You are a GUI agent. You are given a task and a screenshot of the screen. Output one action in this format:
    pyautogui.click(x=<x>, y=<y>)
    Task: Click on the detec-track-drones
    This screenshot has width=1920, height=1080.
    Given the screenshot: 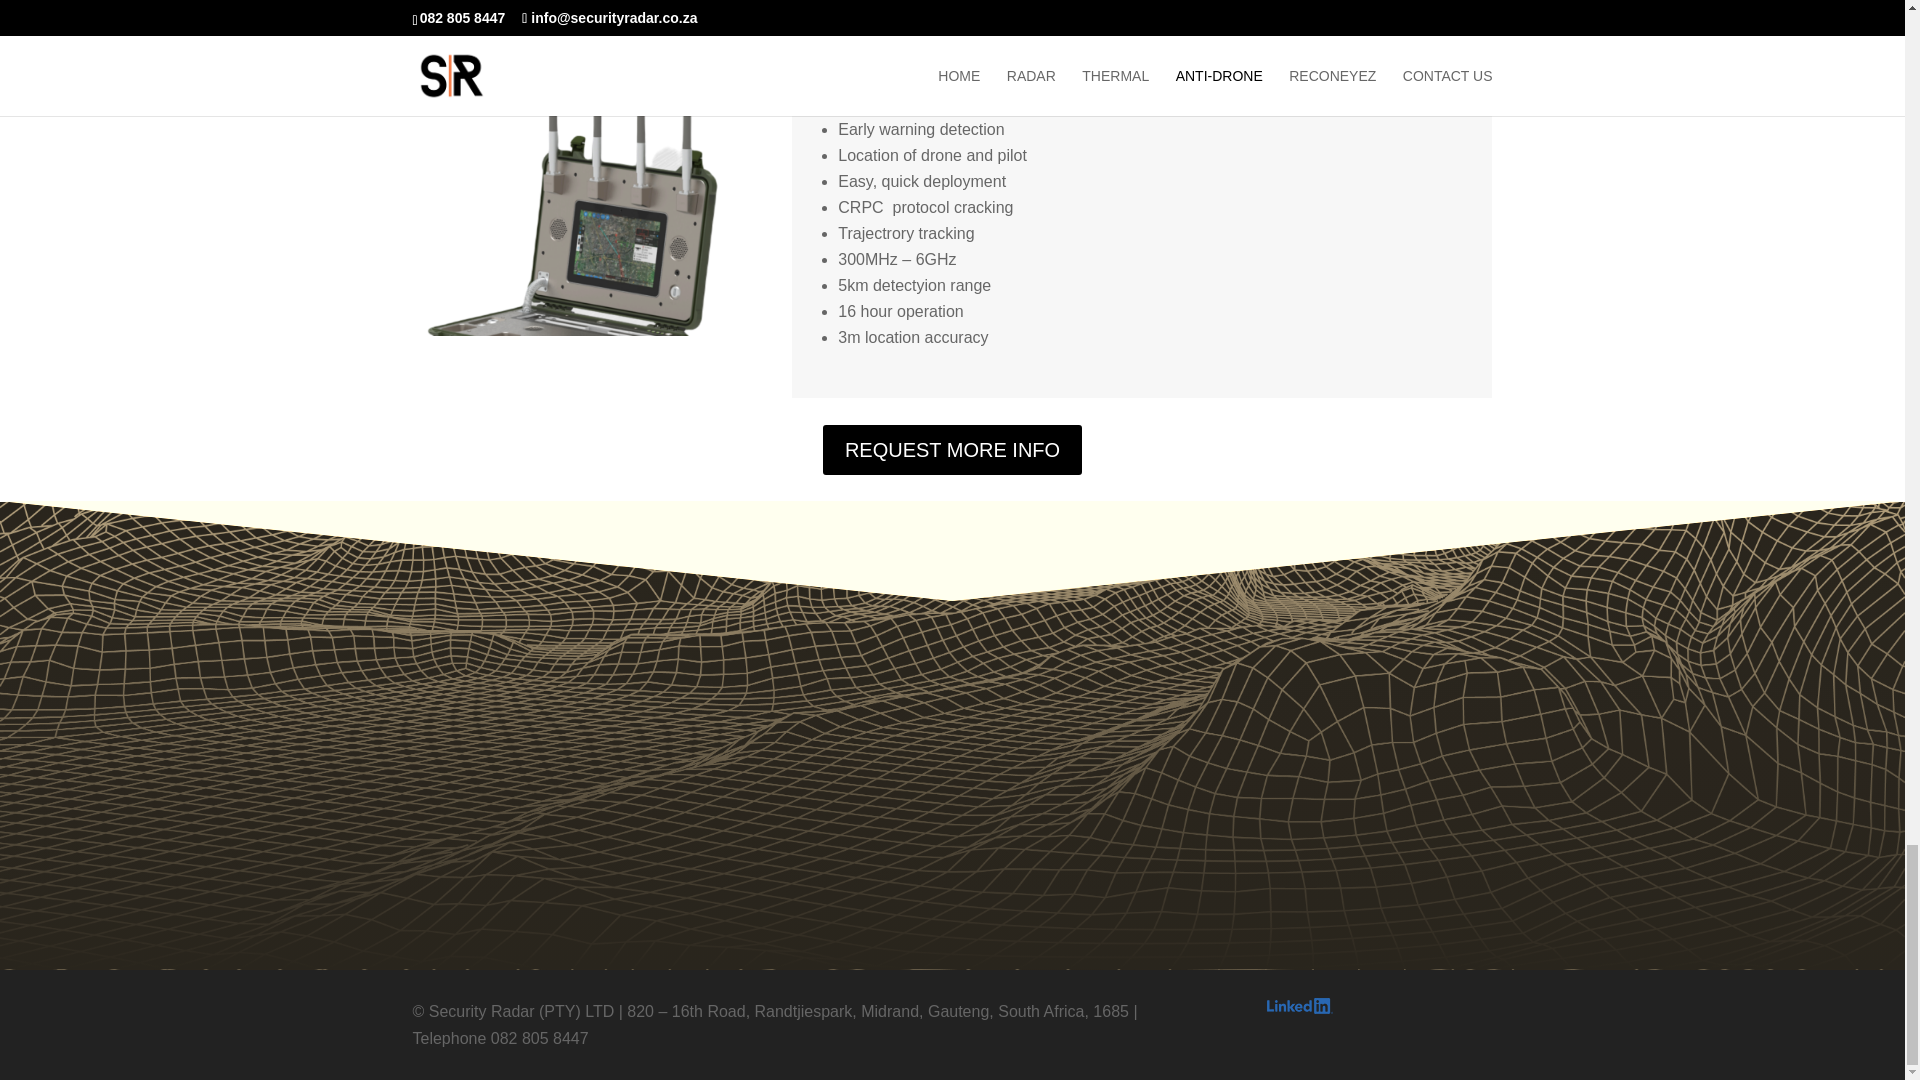 What is the action you would take?
    pyautogui.click(x=572, y=330)
    